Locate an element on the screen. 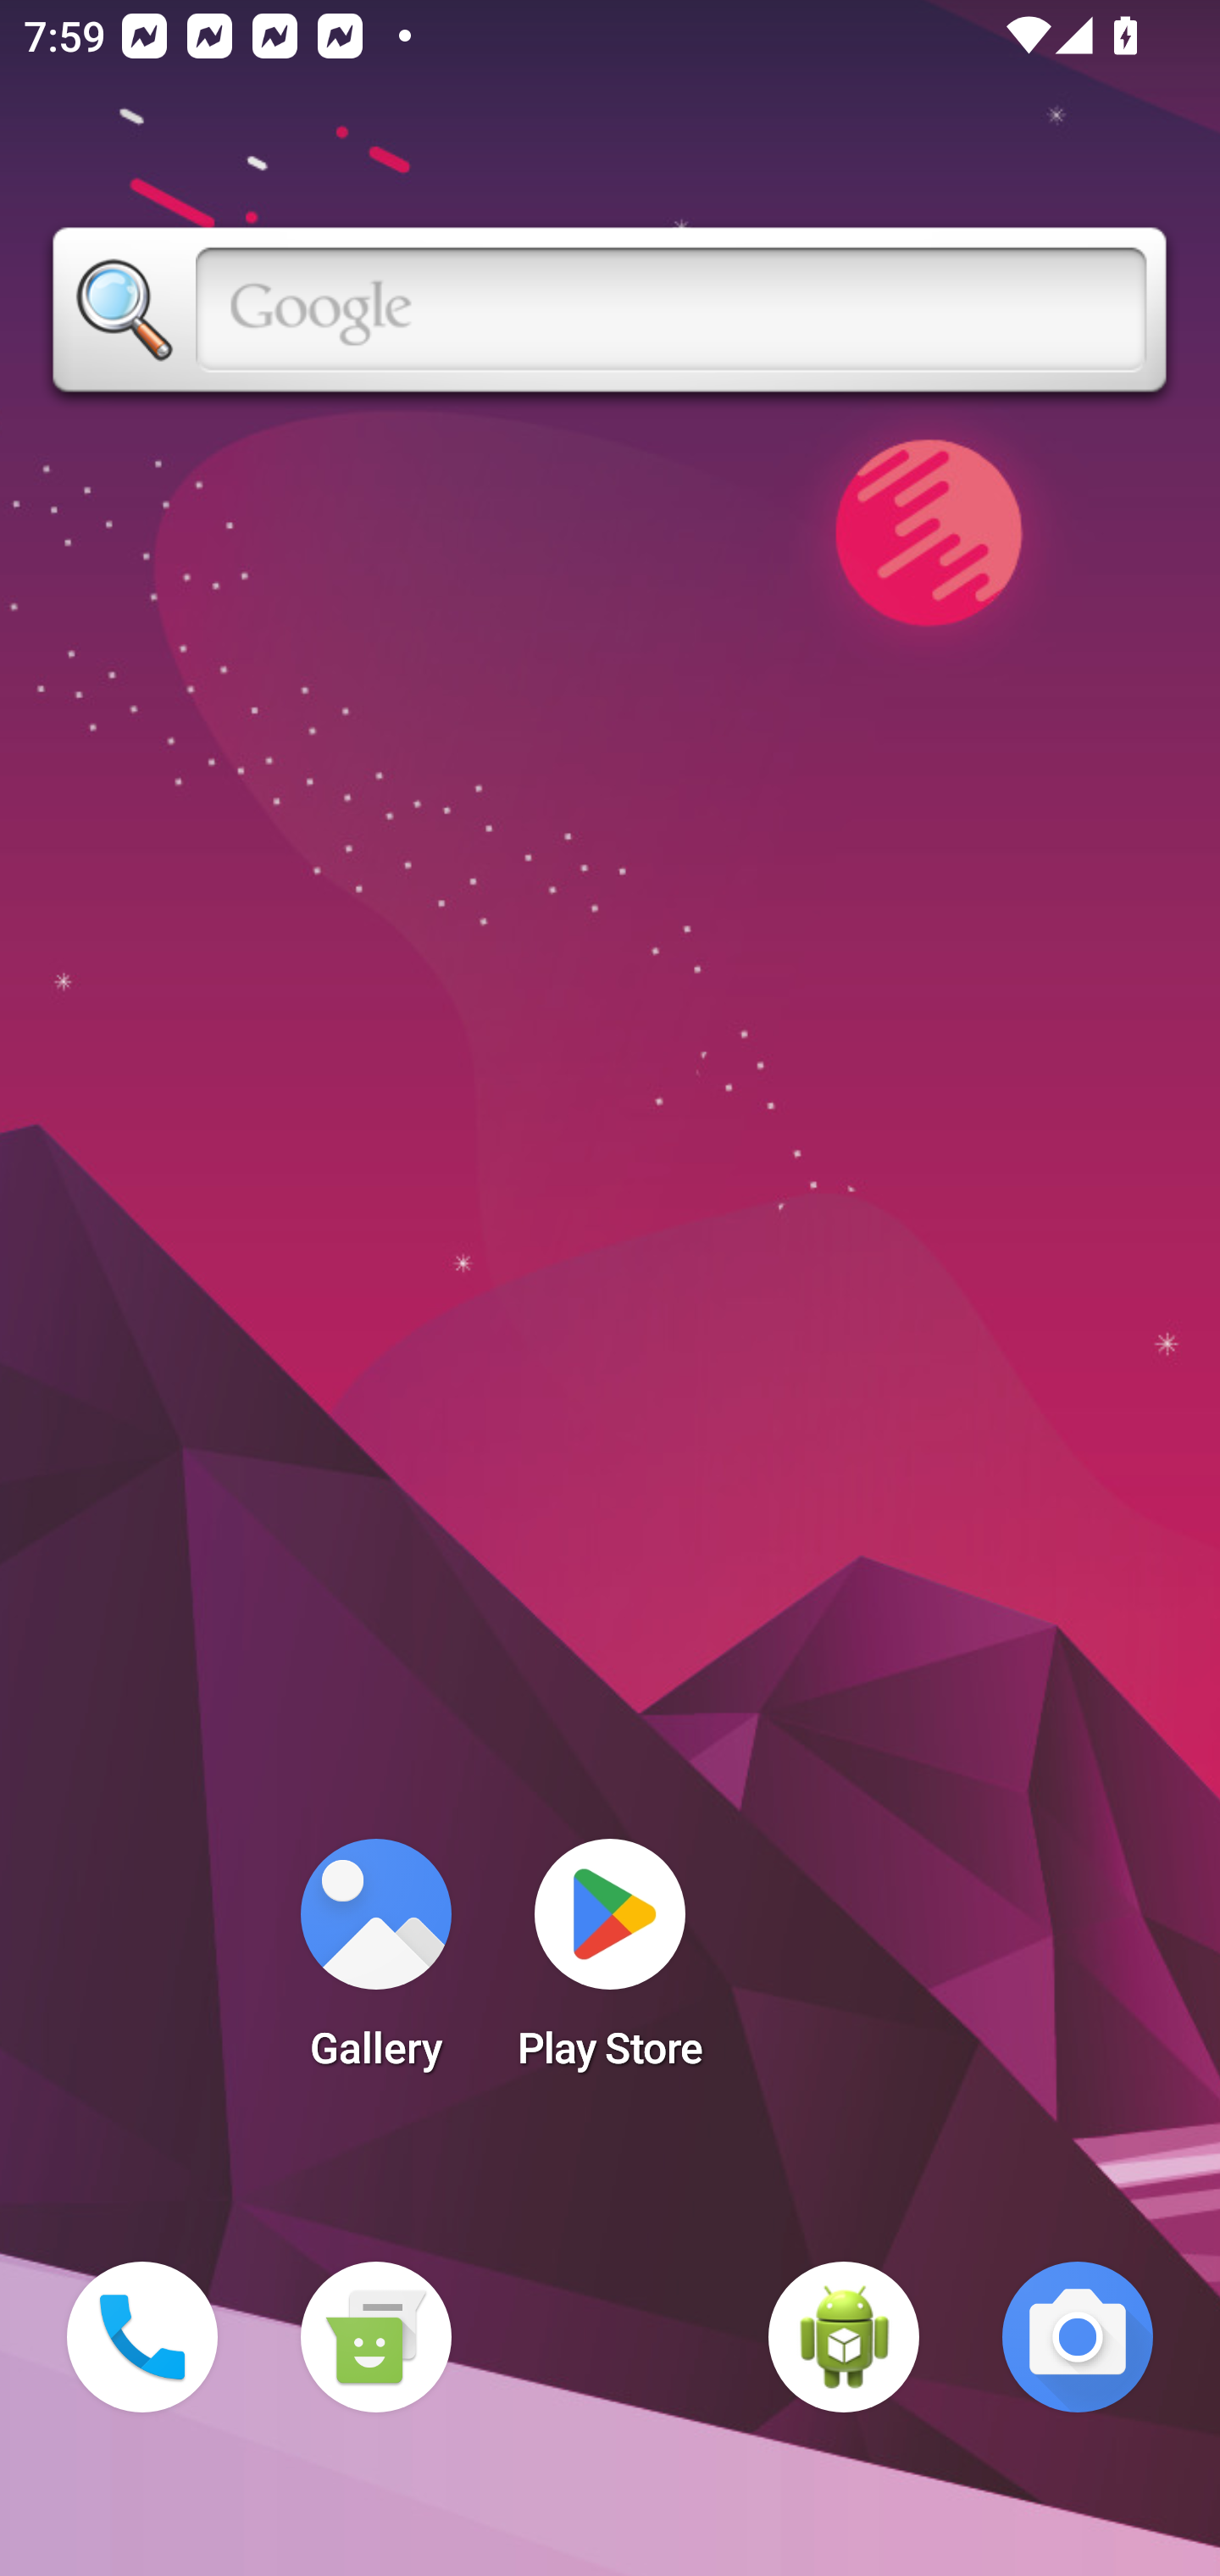  Play Store is located at coordinates (610, 1964).